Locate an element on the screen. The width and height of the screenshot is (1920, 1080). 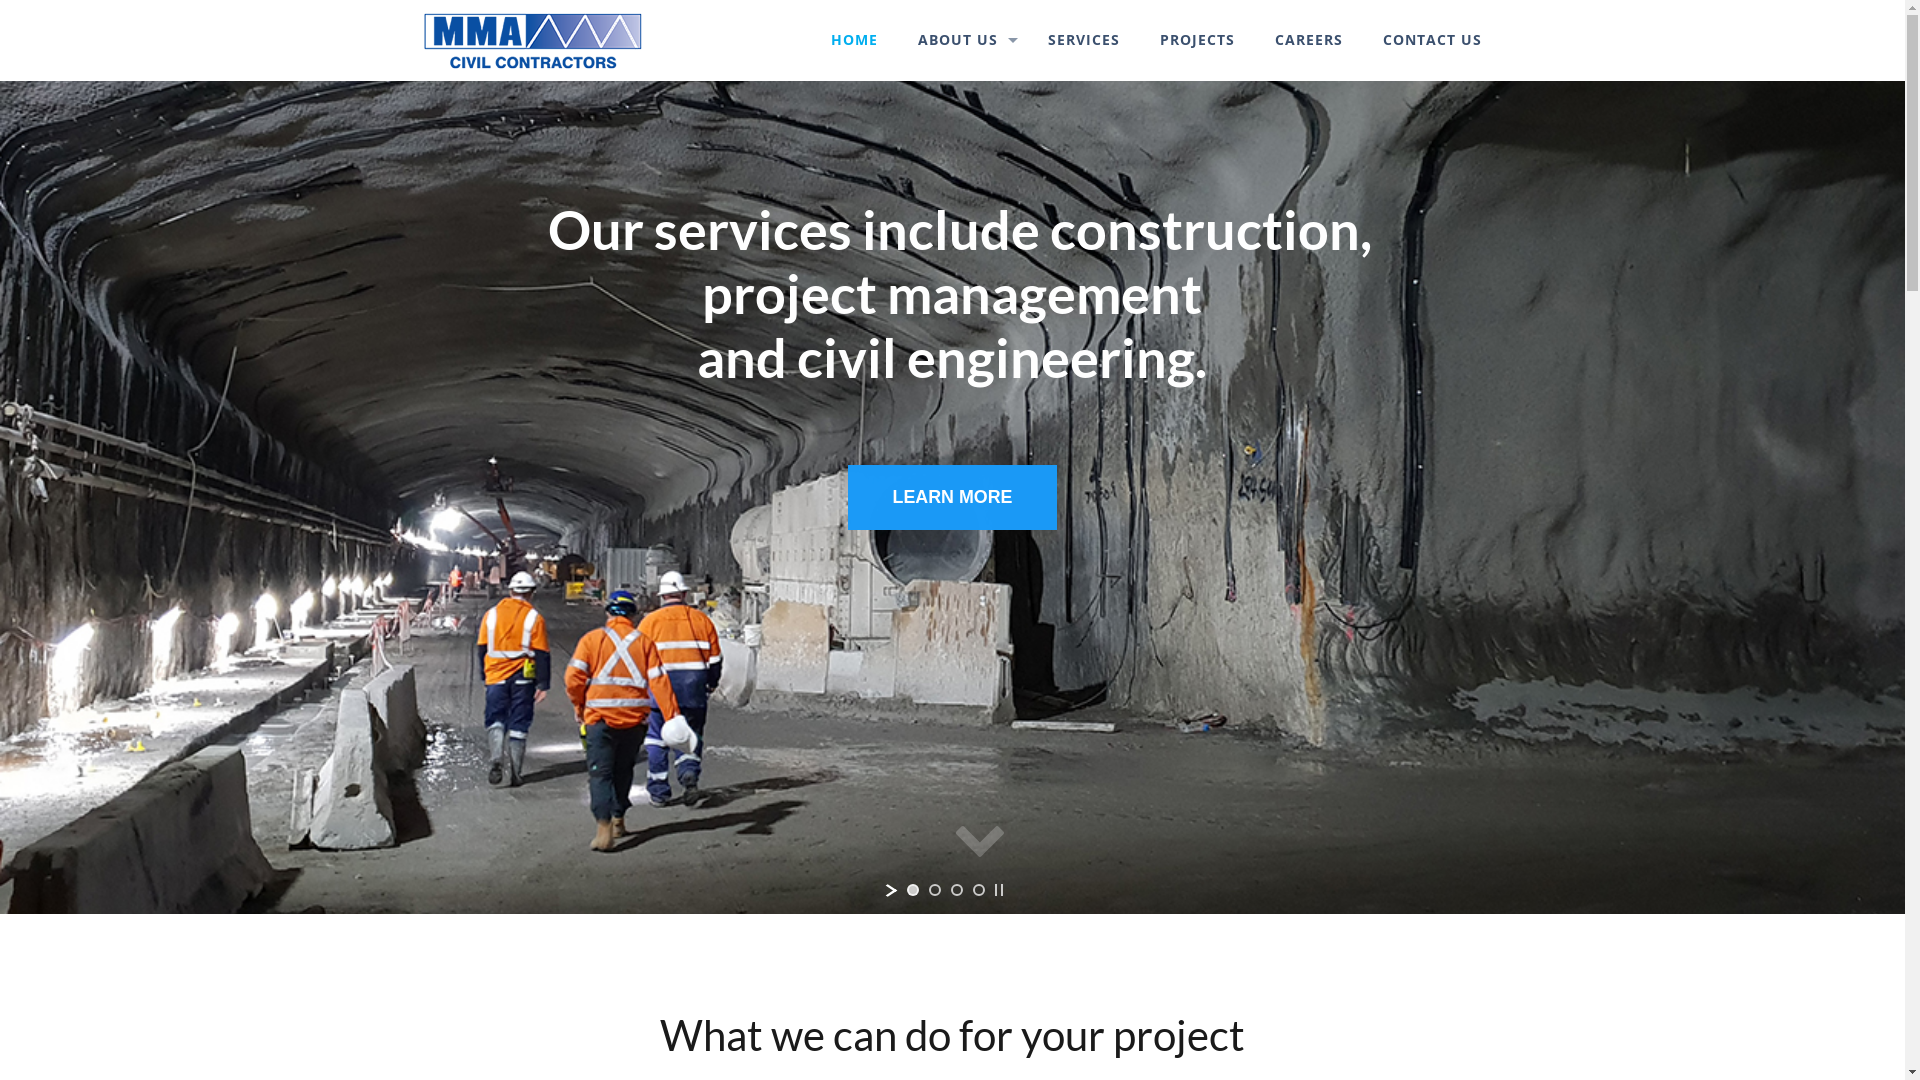
SERVICES is located at coordinates (1103, 750).